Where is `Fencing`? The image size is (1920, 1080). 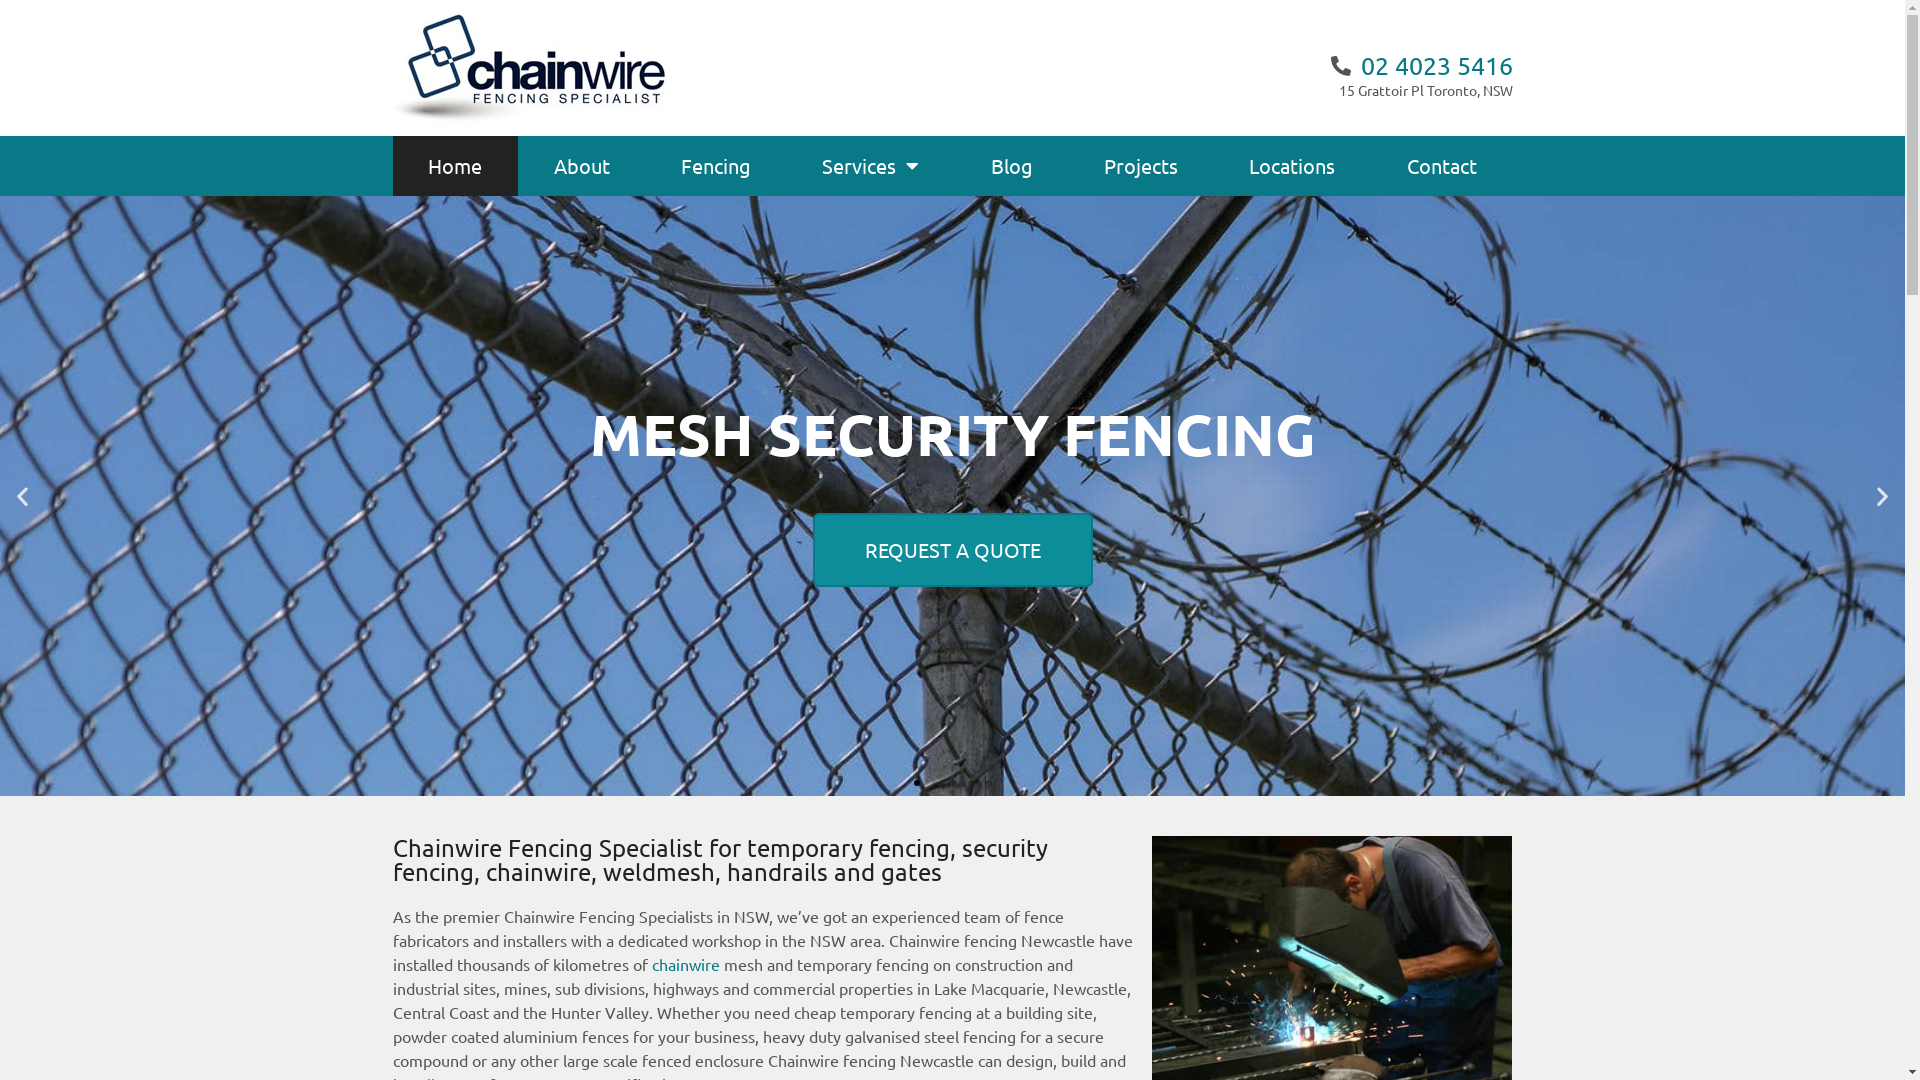 Fencing is located at coordinates (716, 166).